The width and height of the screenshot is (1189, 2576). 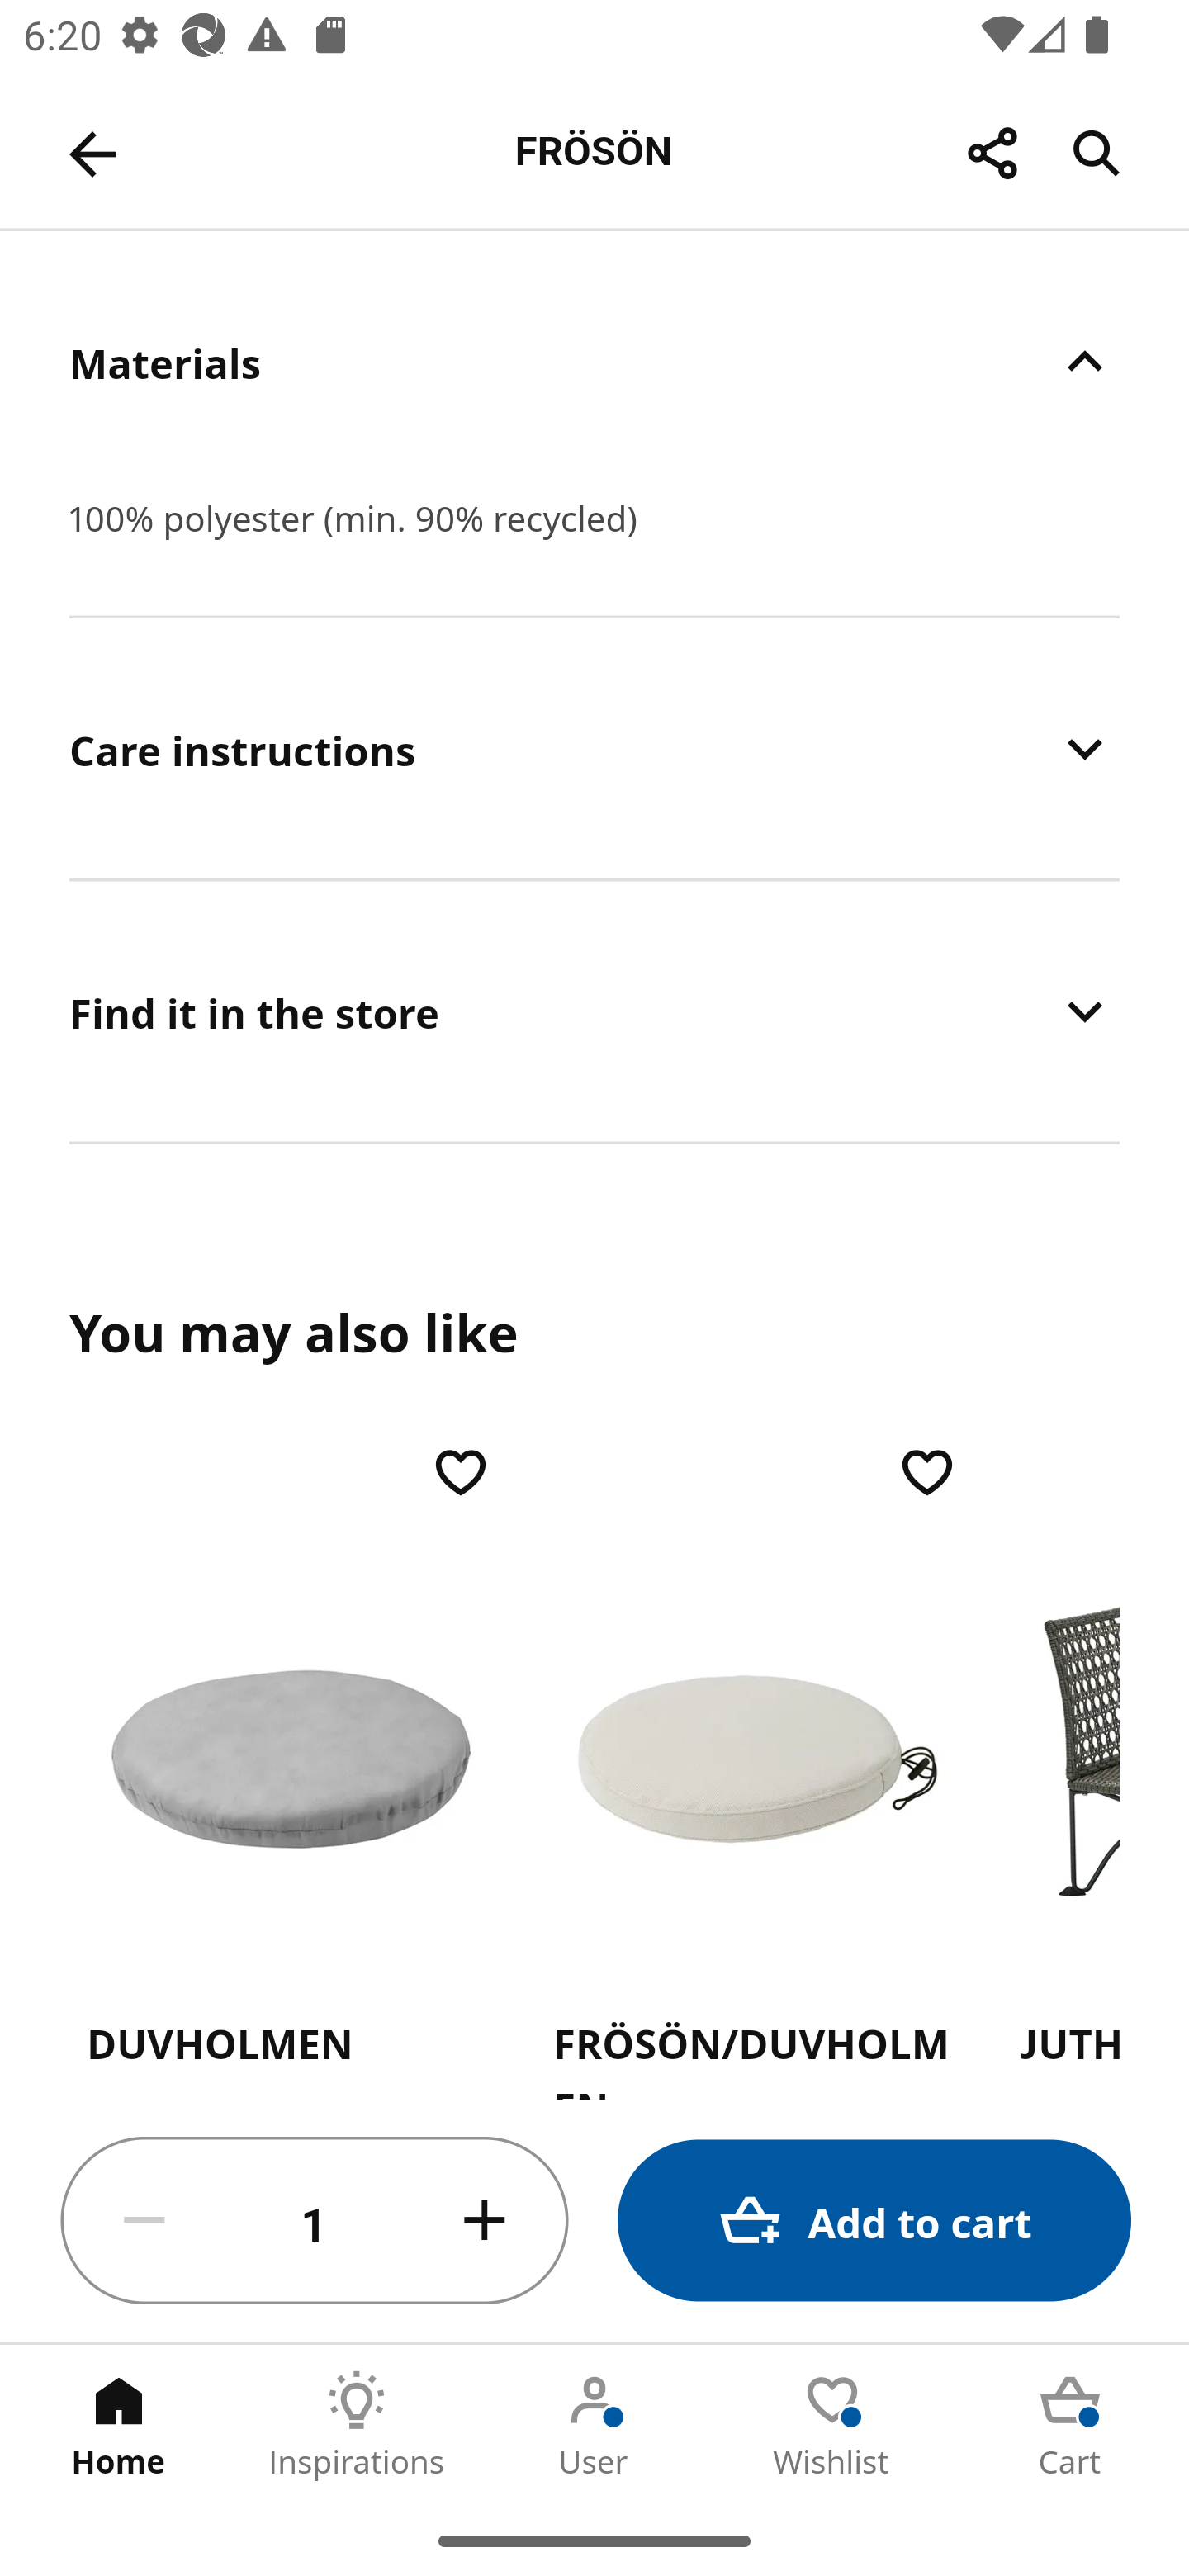 I want to click on Add to cart, so click(x=874, y=2221).